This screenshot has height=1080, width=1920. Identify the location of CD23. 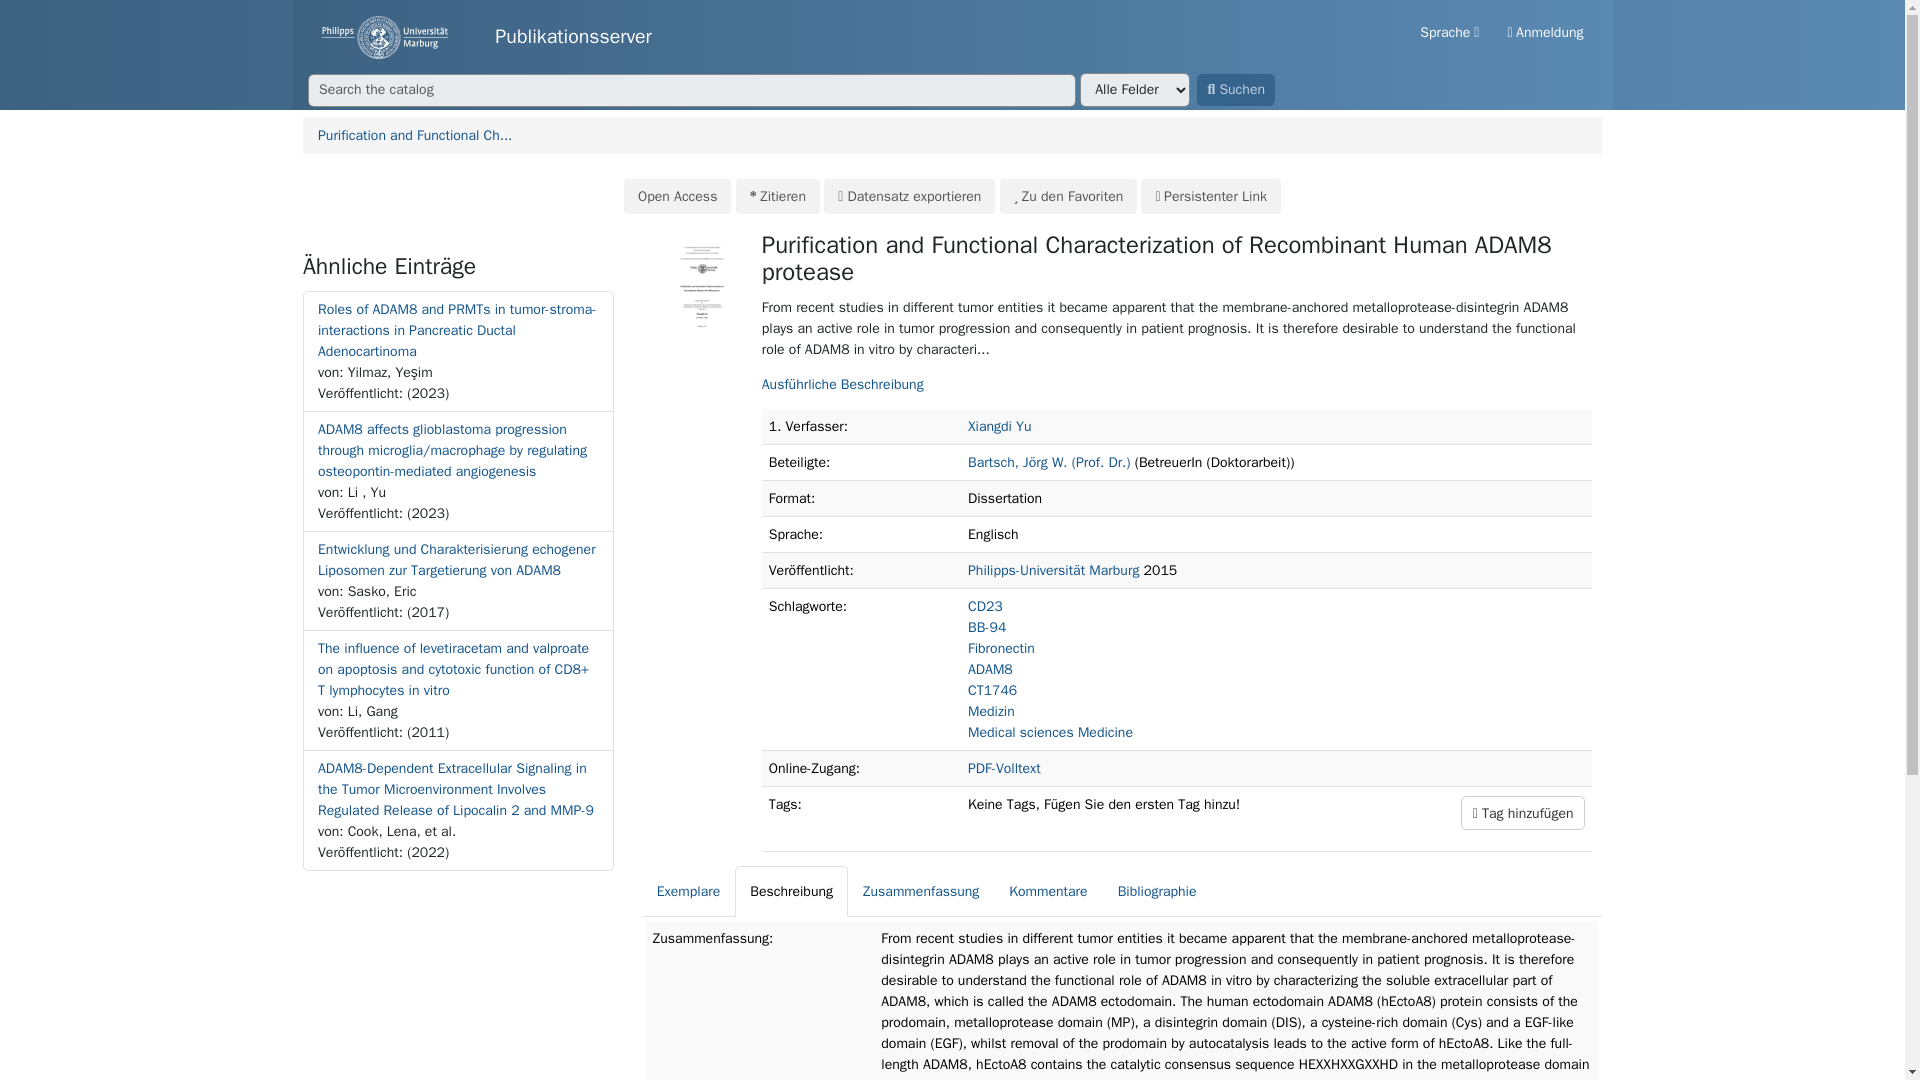
(984, 606).